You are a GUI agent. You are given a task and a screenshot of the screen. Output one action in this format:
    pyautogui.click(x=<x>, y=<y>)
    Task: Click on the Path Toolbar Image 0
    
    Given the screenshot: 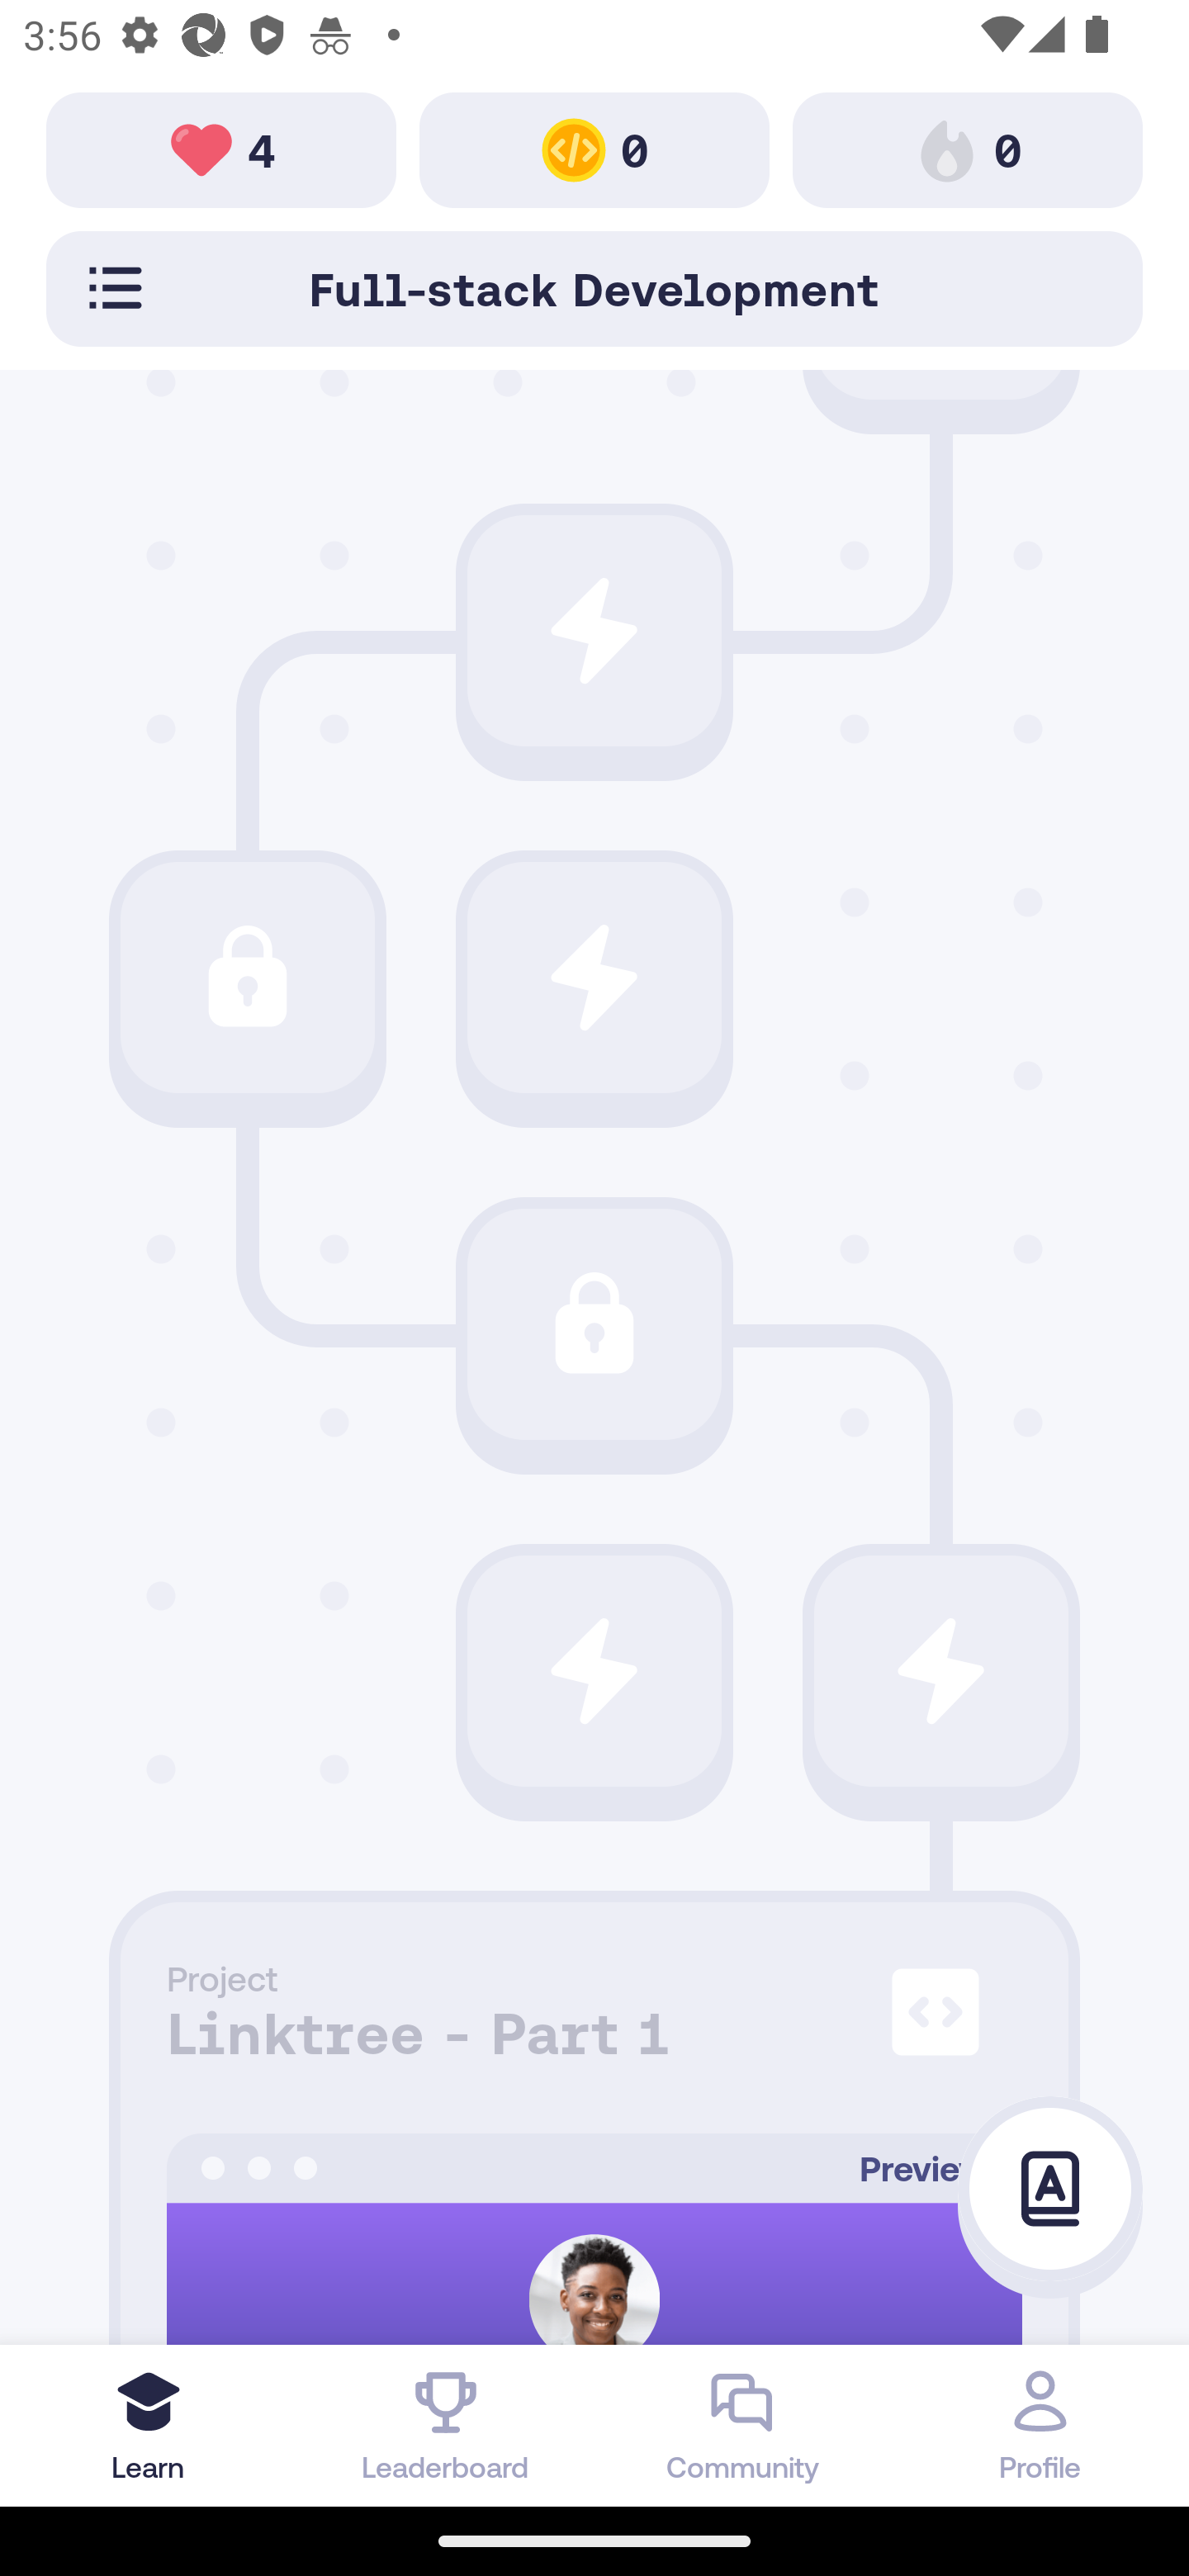 What is the action you would take?
    pyautogui.click(x=594, y=149)
    